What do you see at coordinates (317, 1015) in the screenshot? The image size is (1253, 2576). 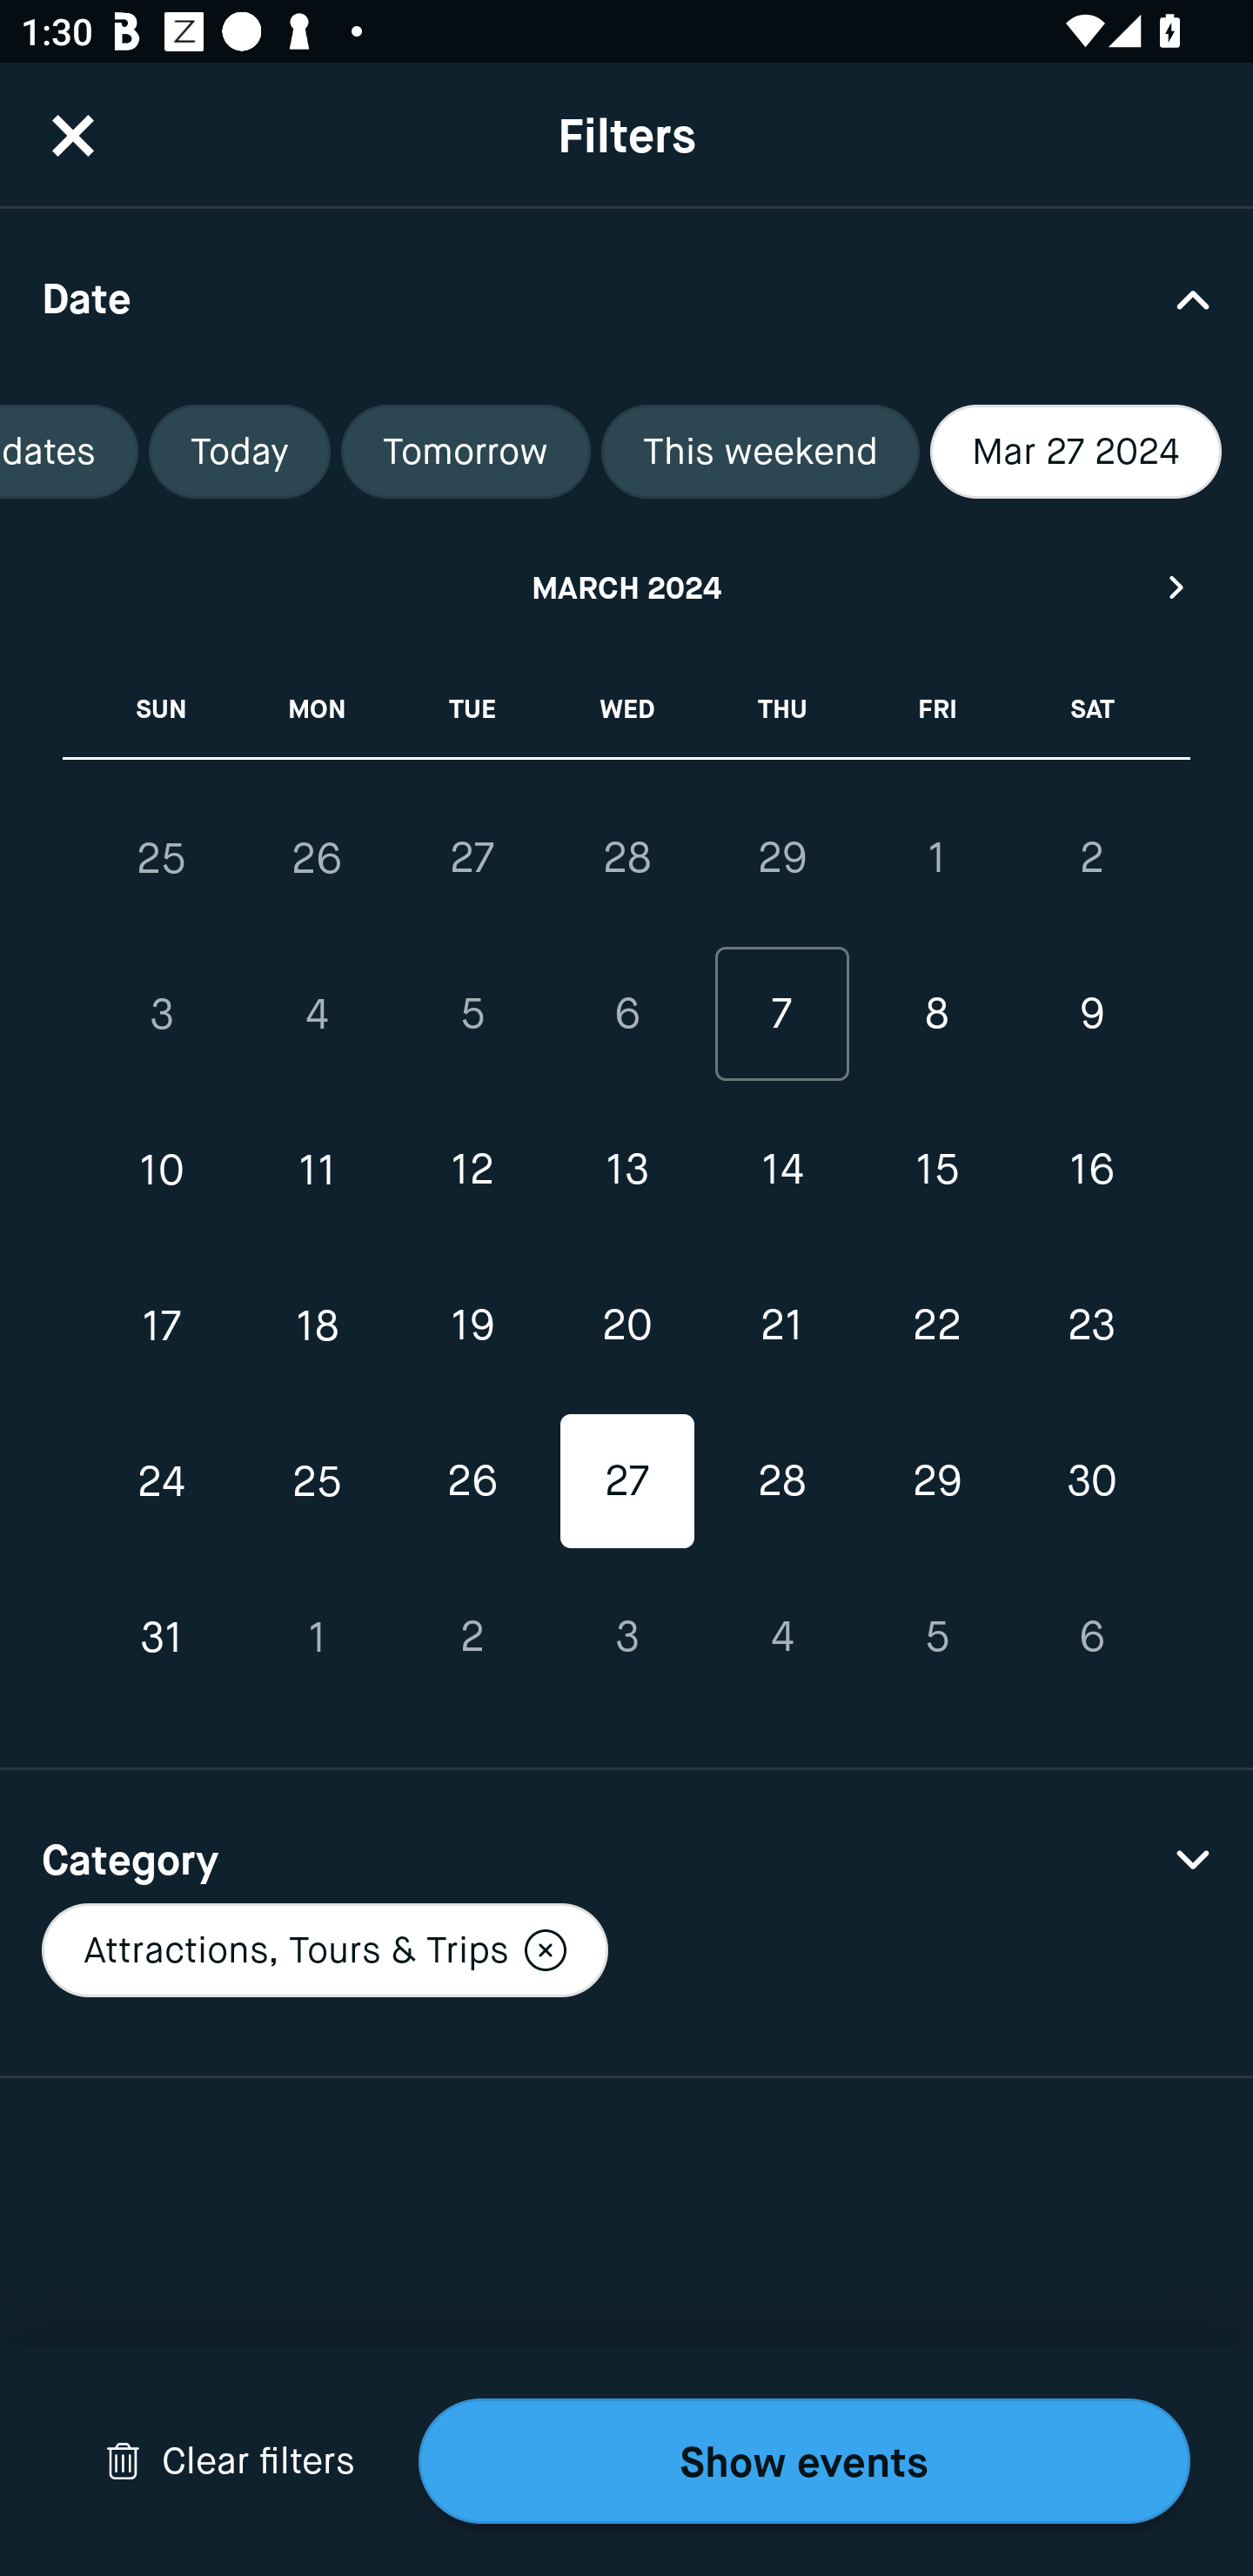 I see `4` at bounding box center [317, 1015].